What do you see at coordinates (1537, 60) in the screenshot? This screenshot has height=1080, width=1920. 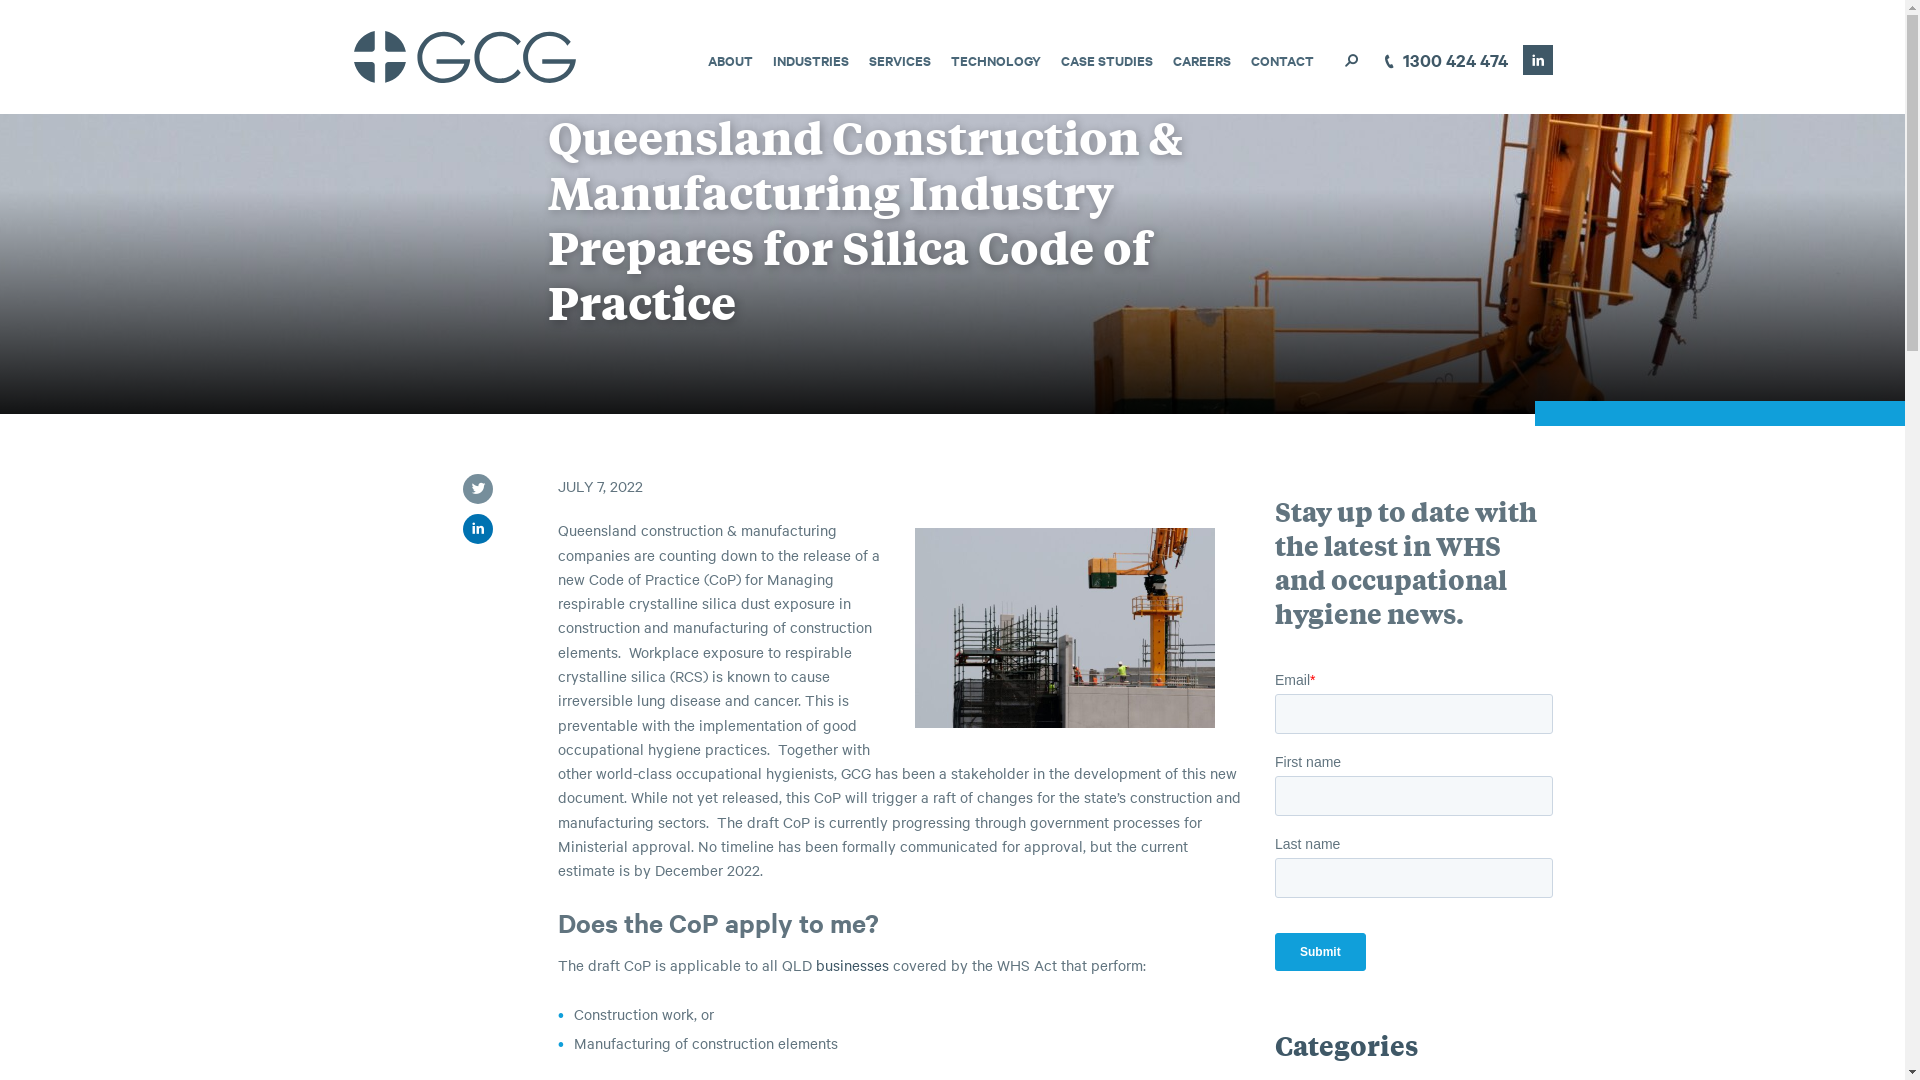 I see `LinkedIn` at bounding box center [1537, 60].